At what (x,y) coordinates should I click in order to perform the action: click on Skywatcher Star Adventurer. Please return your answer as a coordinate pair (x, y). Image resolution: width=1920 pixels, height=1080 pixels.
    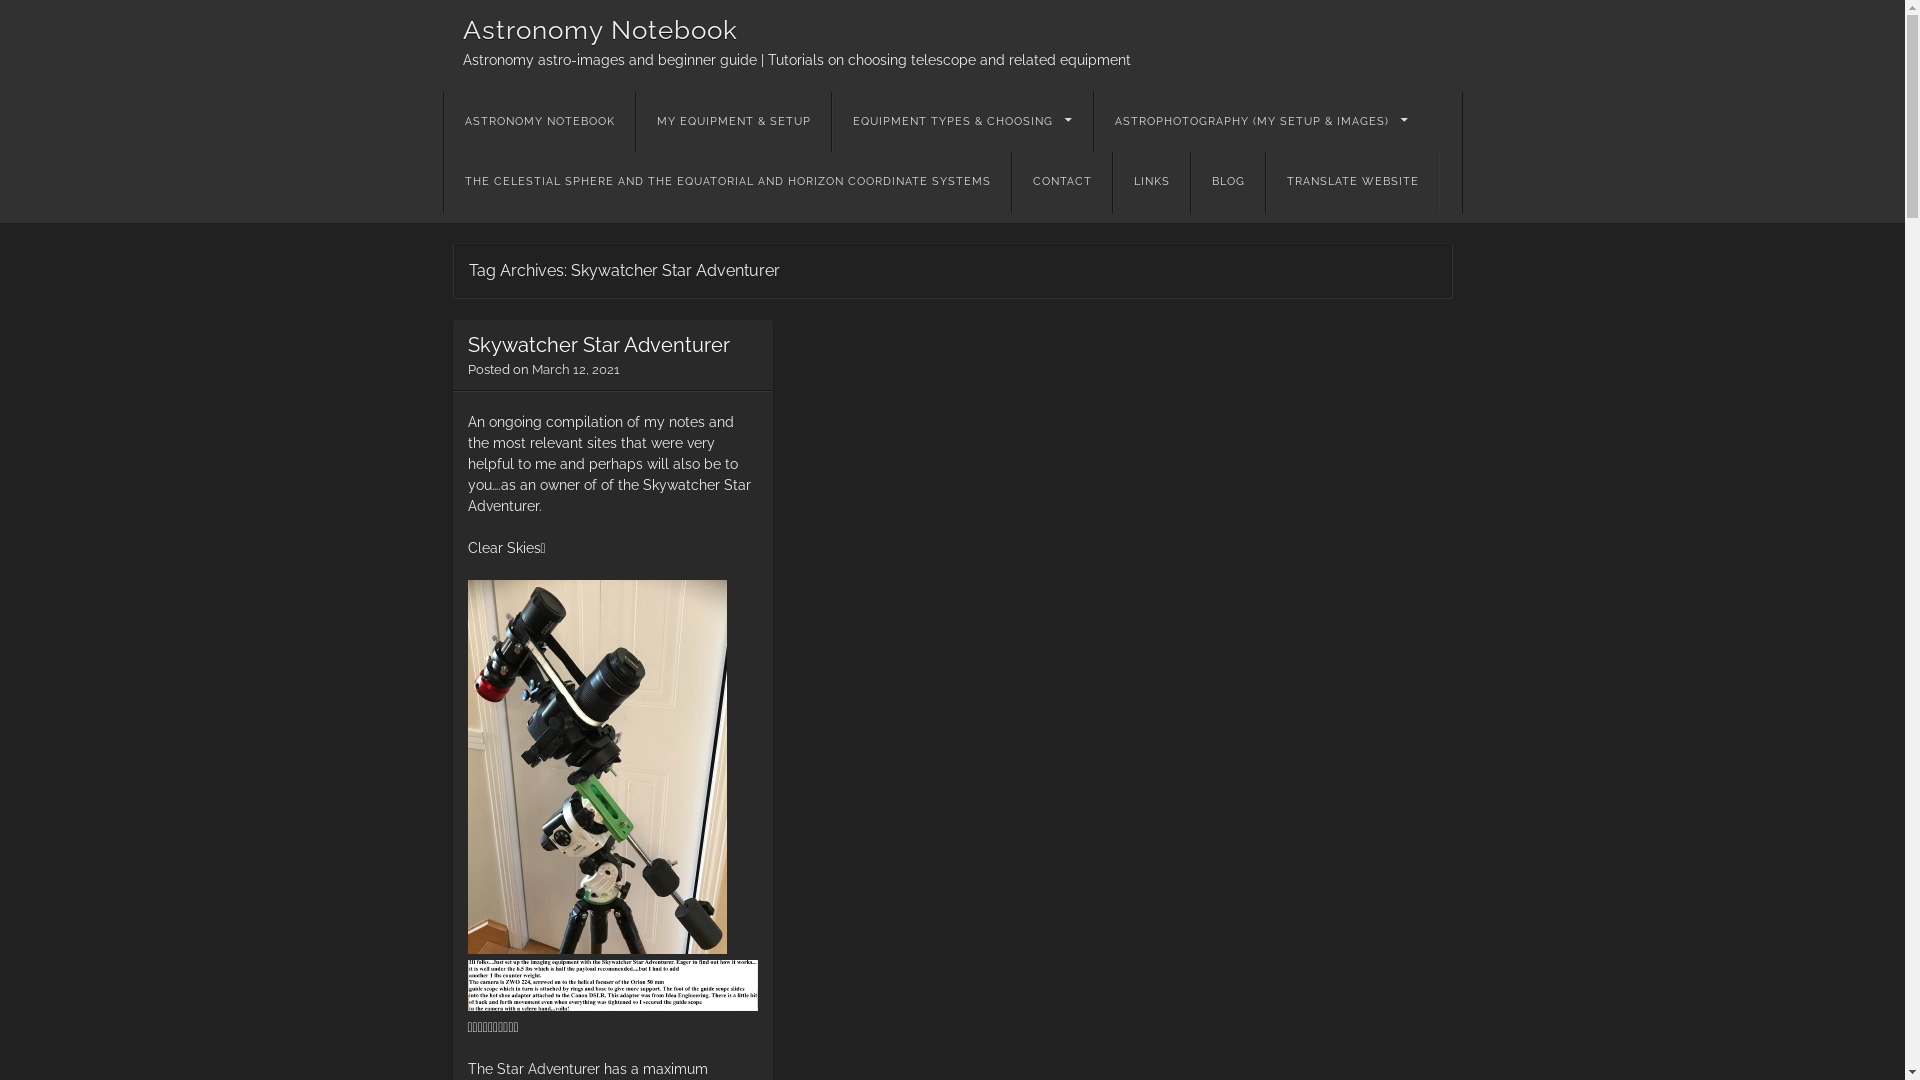
    Looking at the image, I should click on (599, 345).